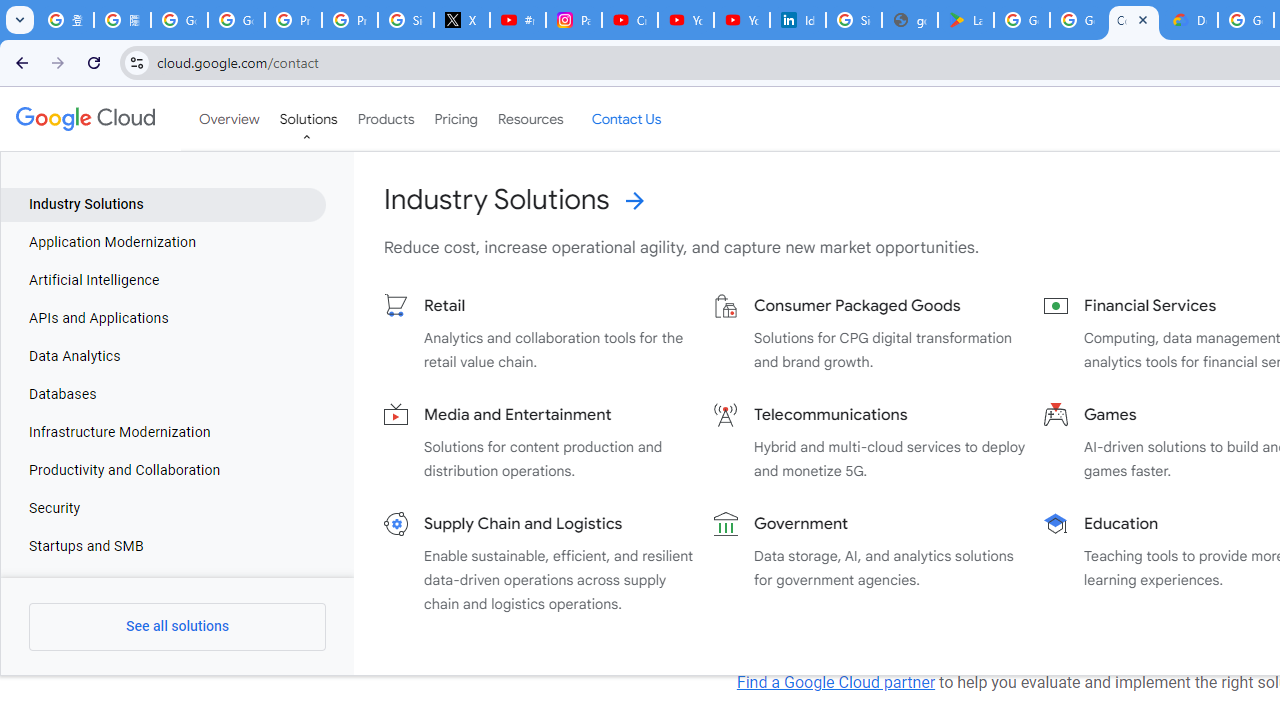  Describe the element at coordinates (1077, 20) in the screenshot. I see `Google Workspace - Specific Terms` at that location.